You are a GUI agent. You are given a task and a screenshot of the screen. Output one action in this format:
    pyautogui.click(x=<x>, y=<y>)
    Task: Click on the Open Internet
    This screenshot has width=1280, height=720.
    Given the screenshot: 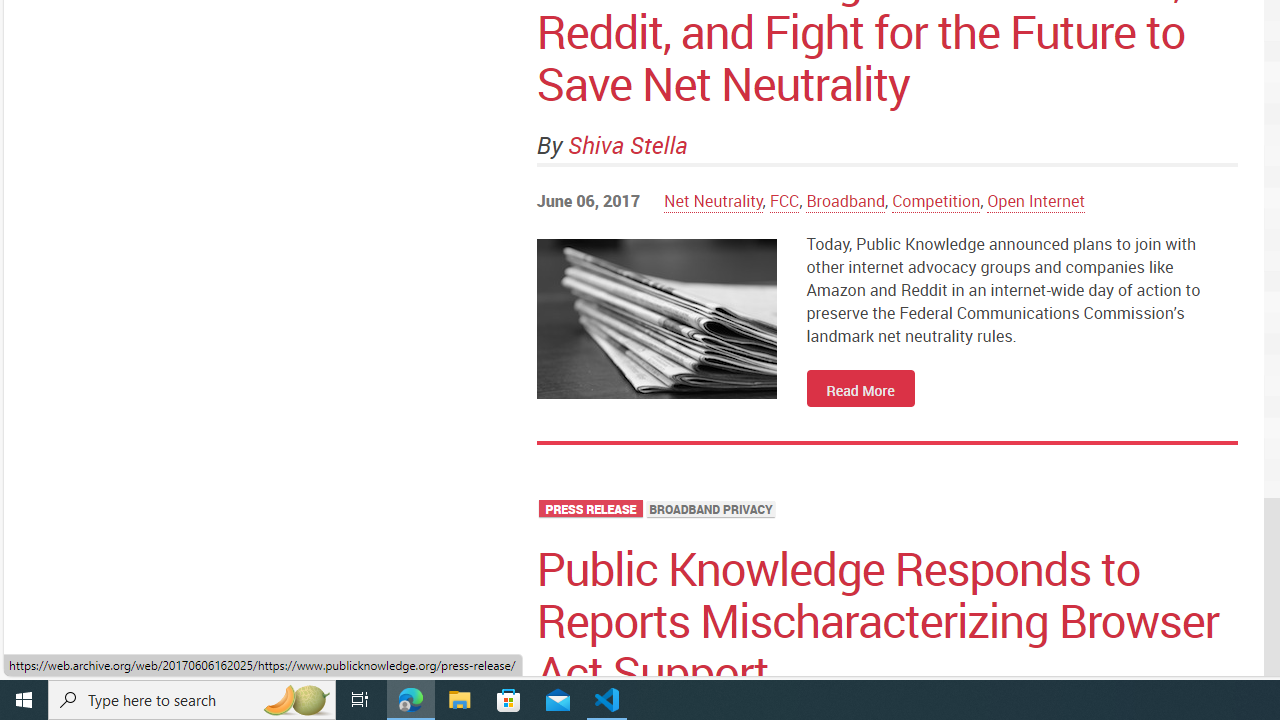 What is the action you would take?
    pyautogui.click(x=1036, y=200)
    